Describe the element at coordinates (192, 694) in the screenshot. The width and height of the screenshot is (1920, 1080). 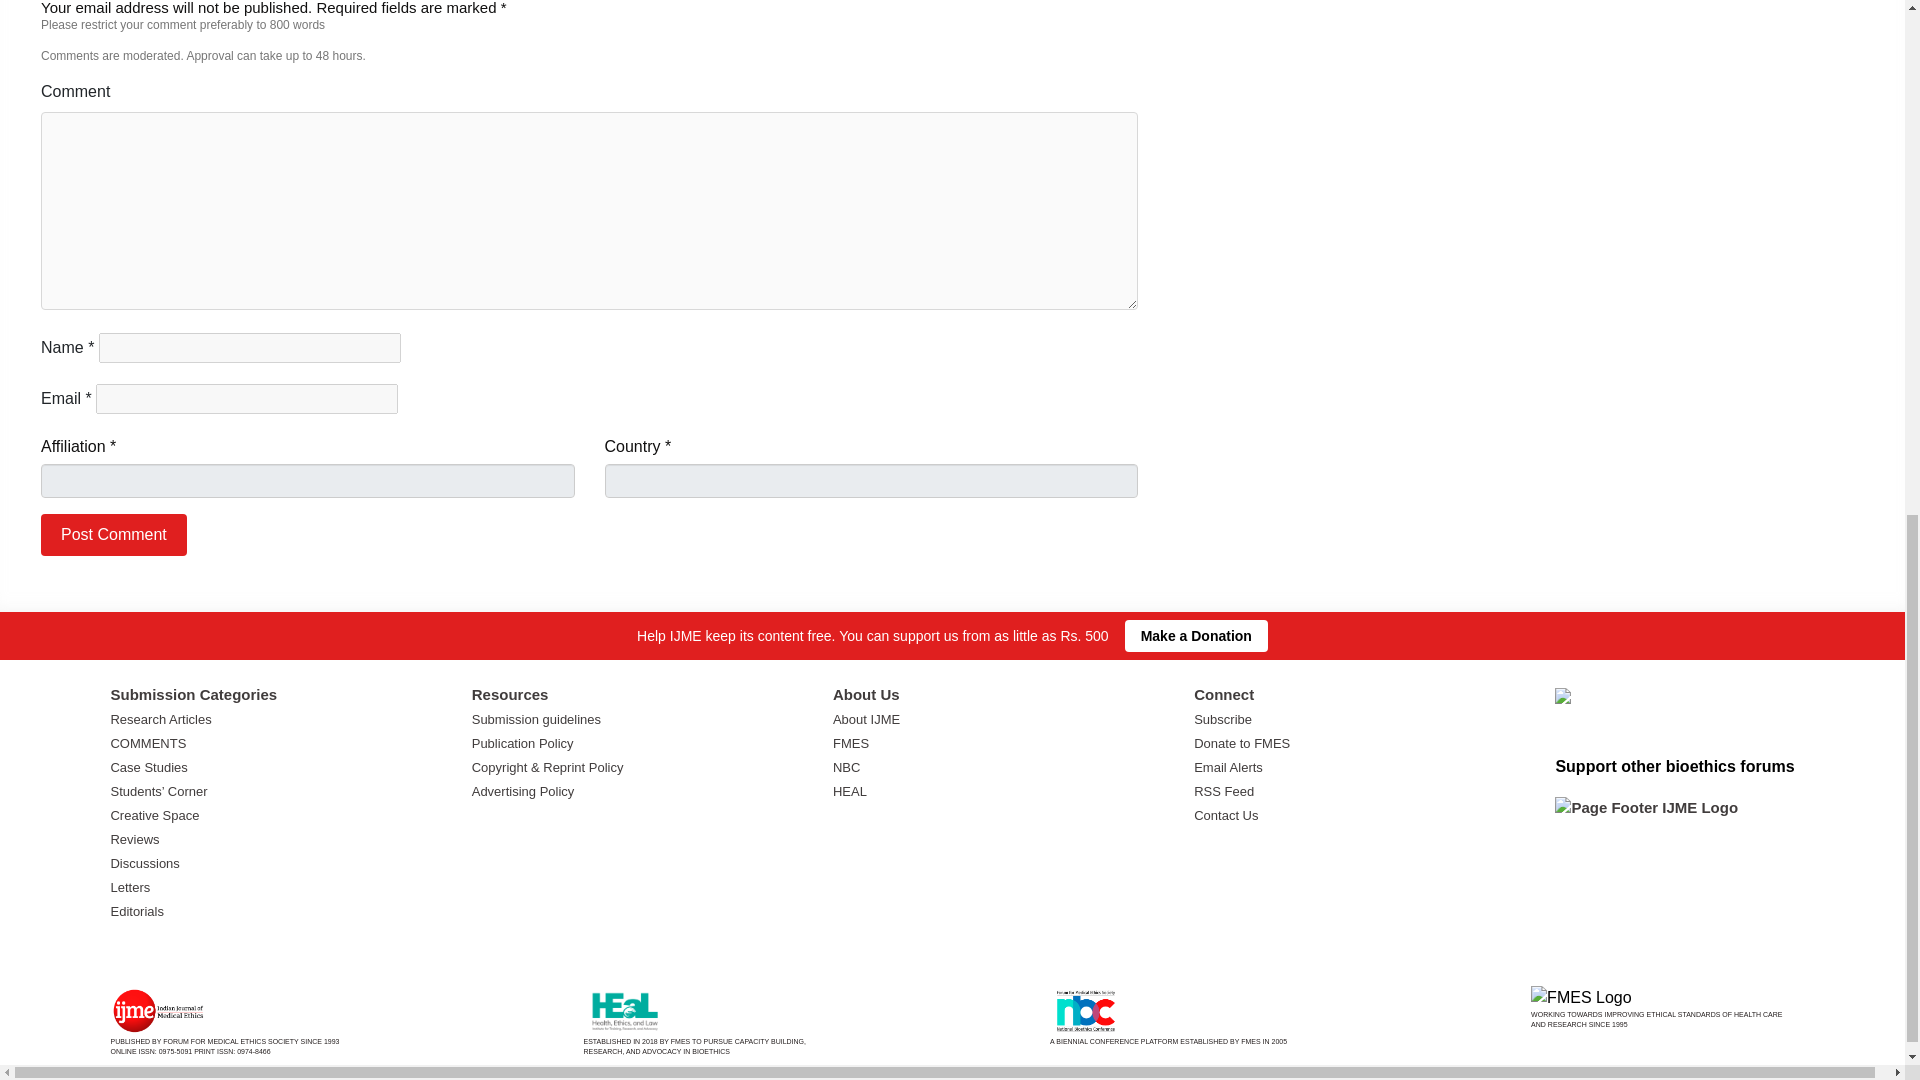
I see `Submission Categories` at that location.